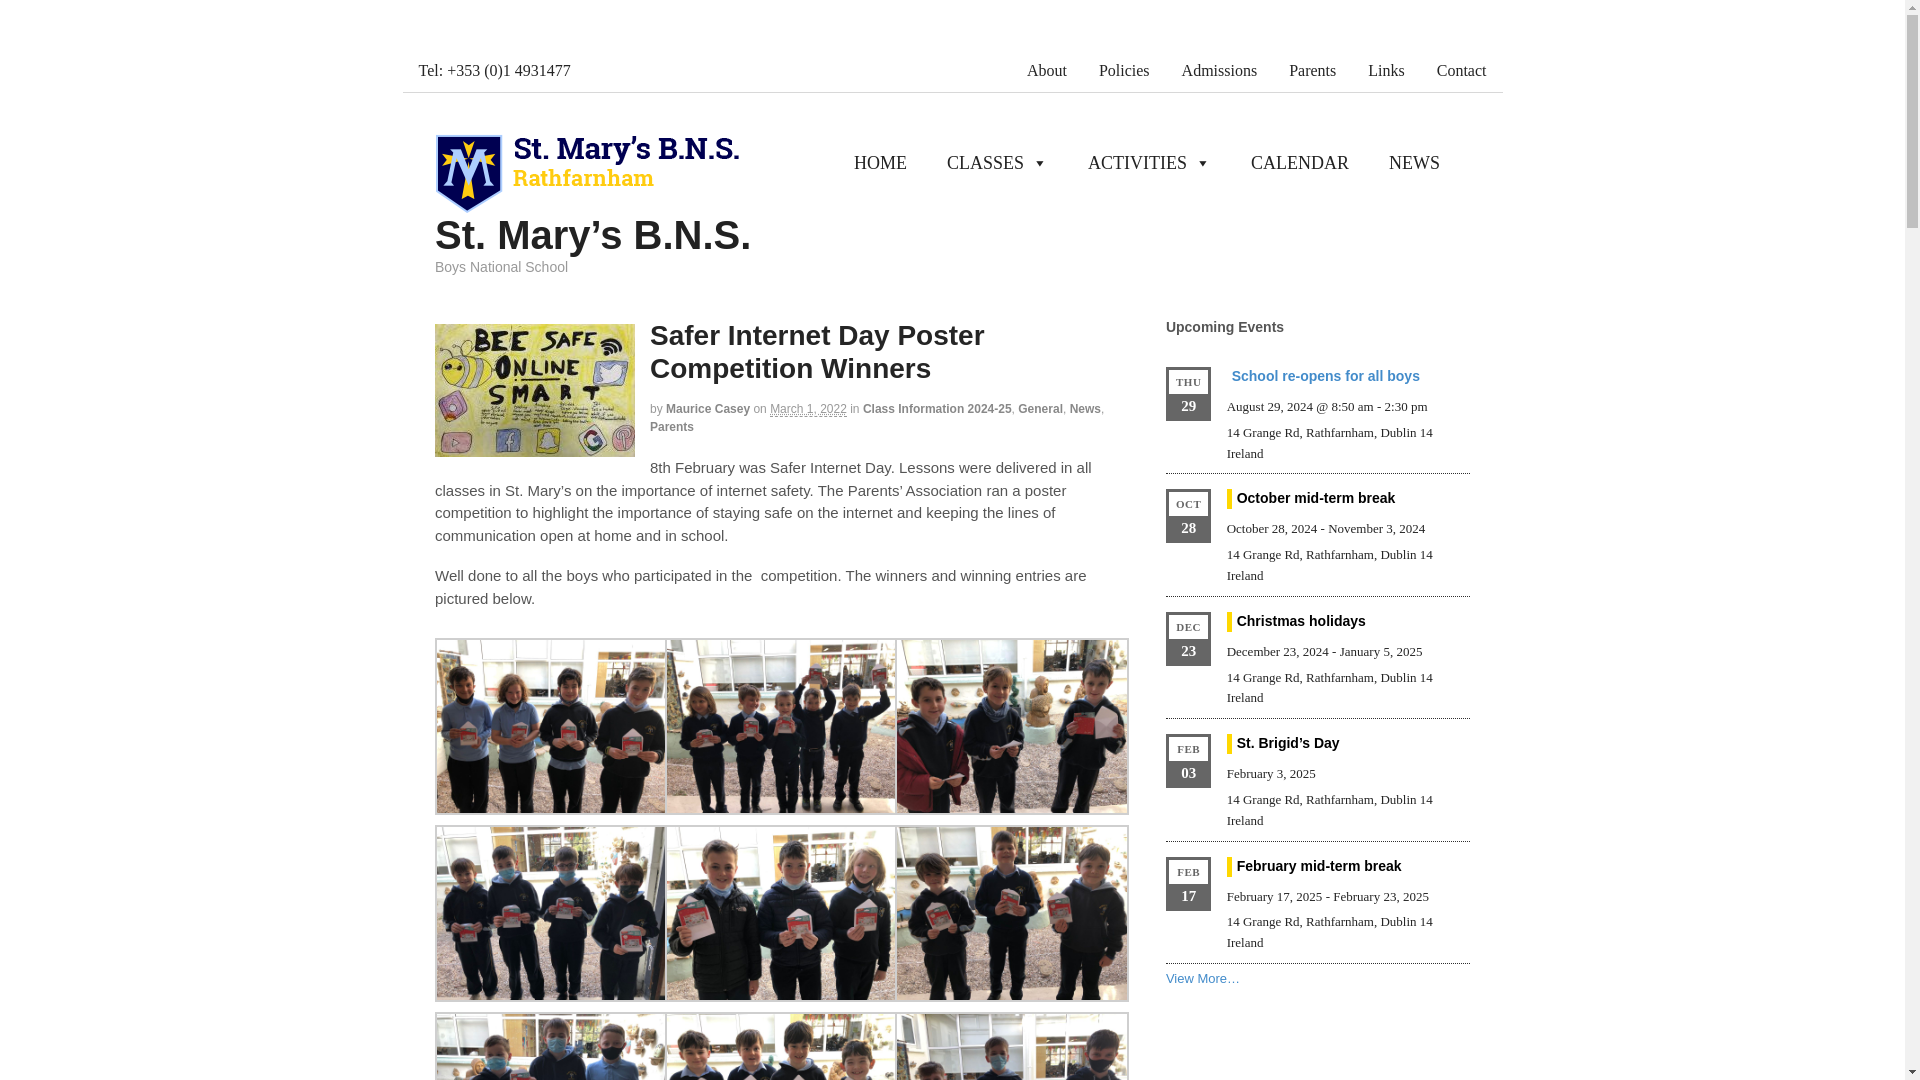 This screenshot has width=1920, height=1080. I want to click on View all items in Class Information 2024-25, so click(936, 408).